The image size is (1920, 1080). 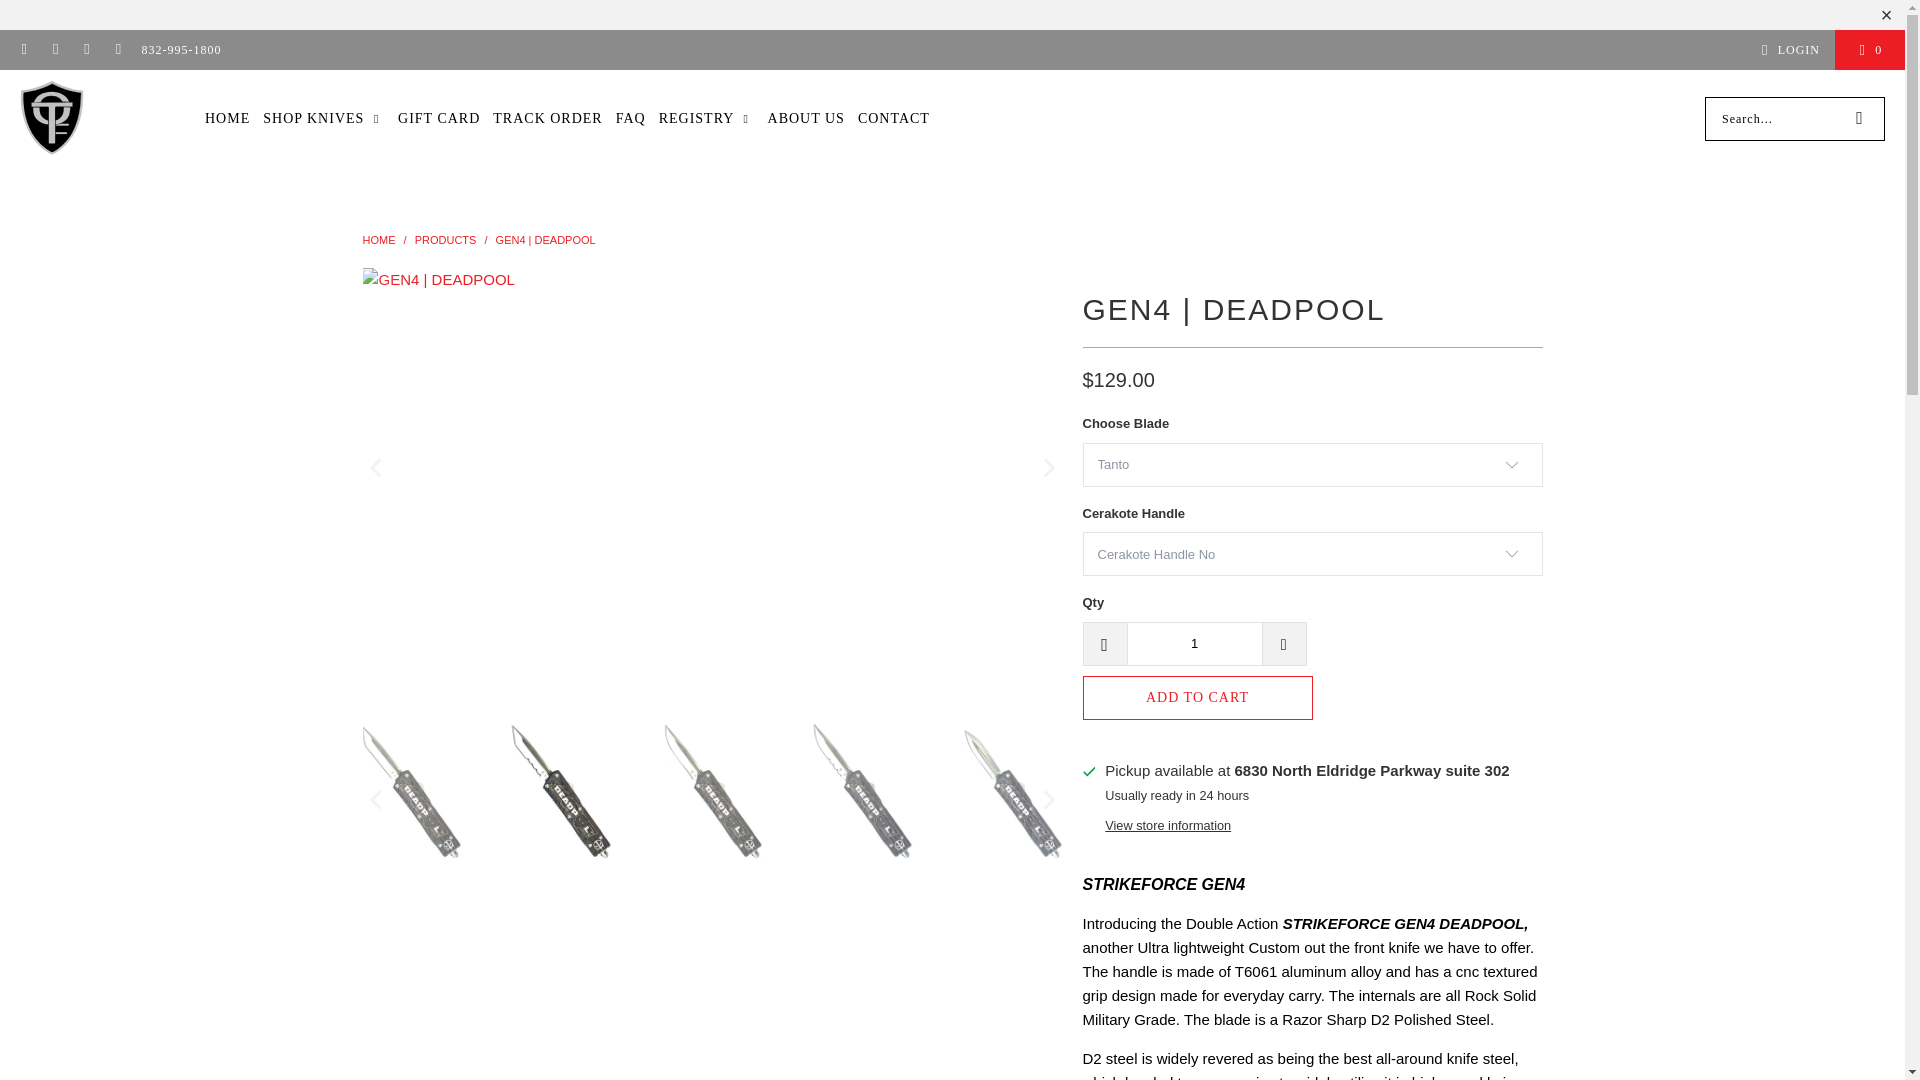 What do you see at coordinates (86, 50) in the screenshot?
I see `Infinity Knife Company on Instagram` at bounding box center [86, 50].